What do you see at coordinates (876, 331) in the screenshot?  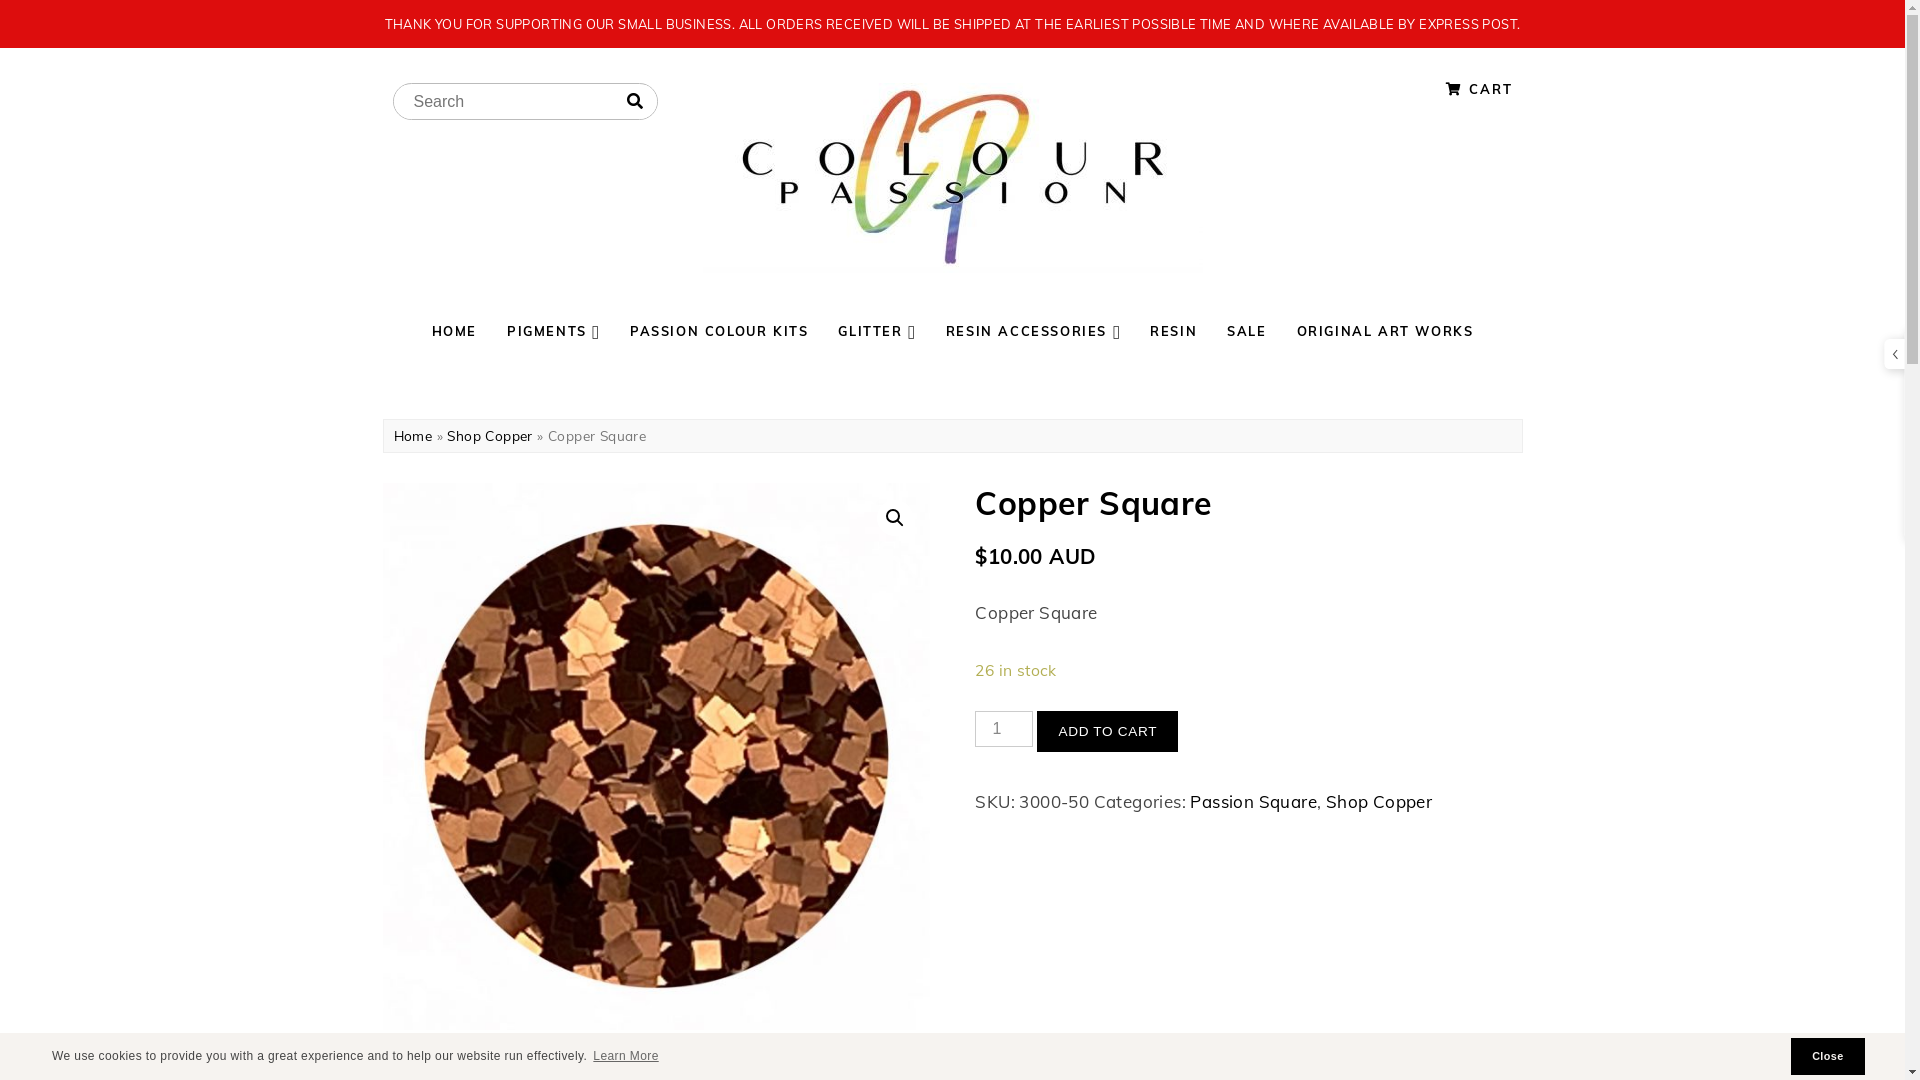 I see `GLITTER` at bounding box center [876, 331].